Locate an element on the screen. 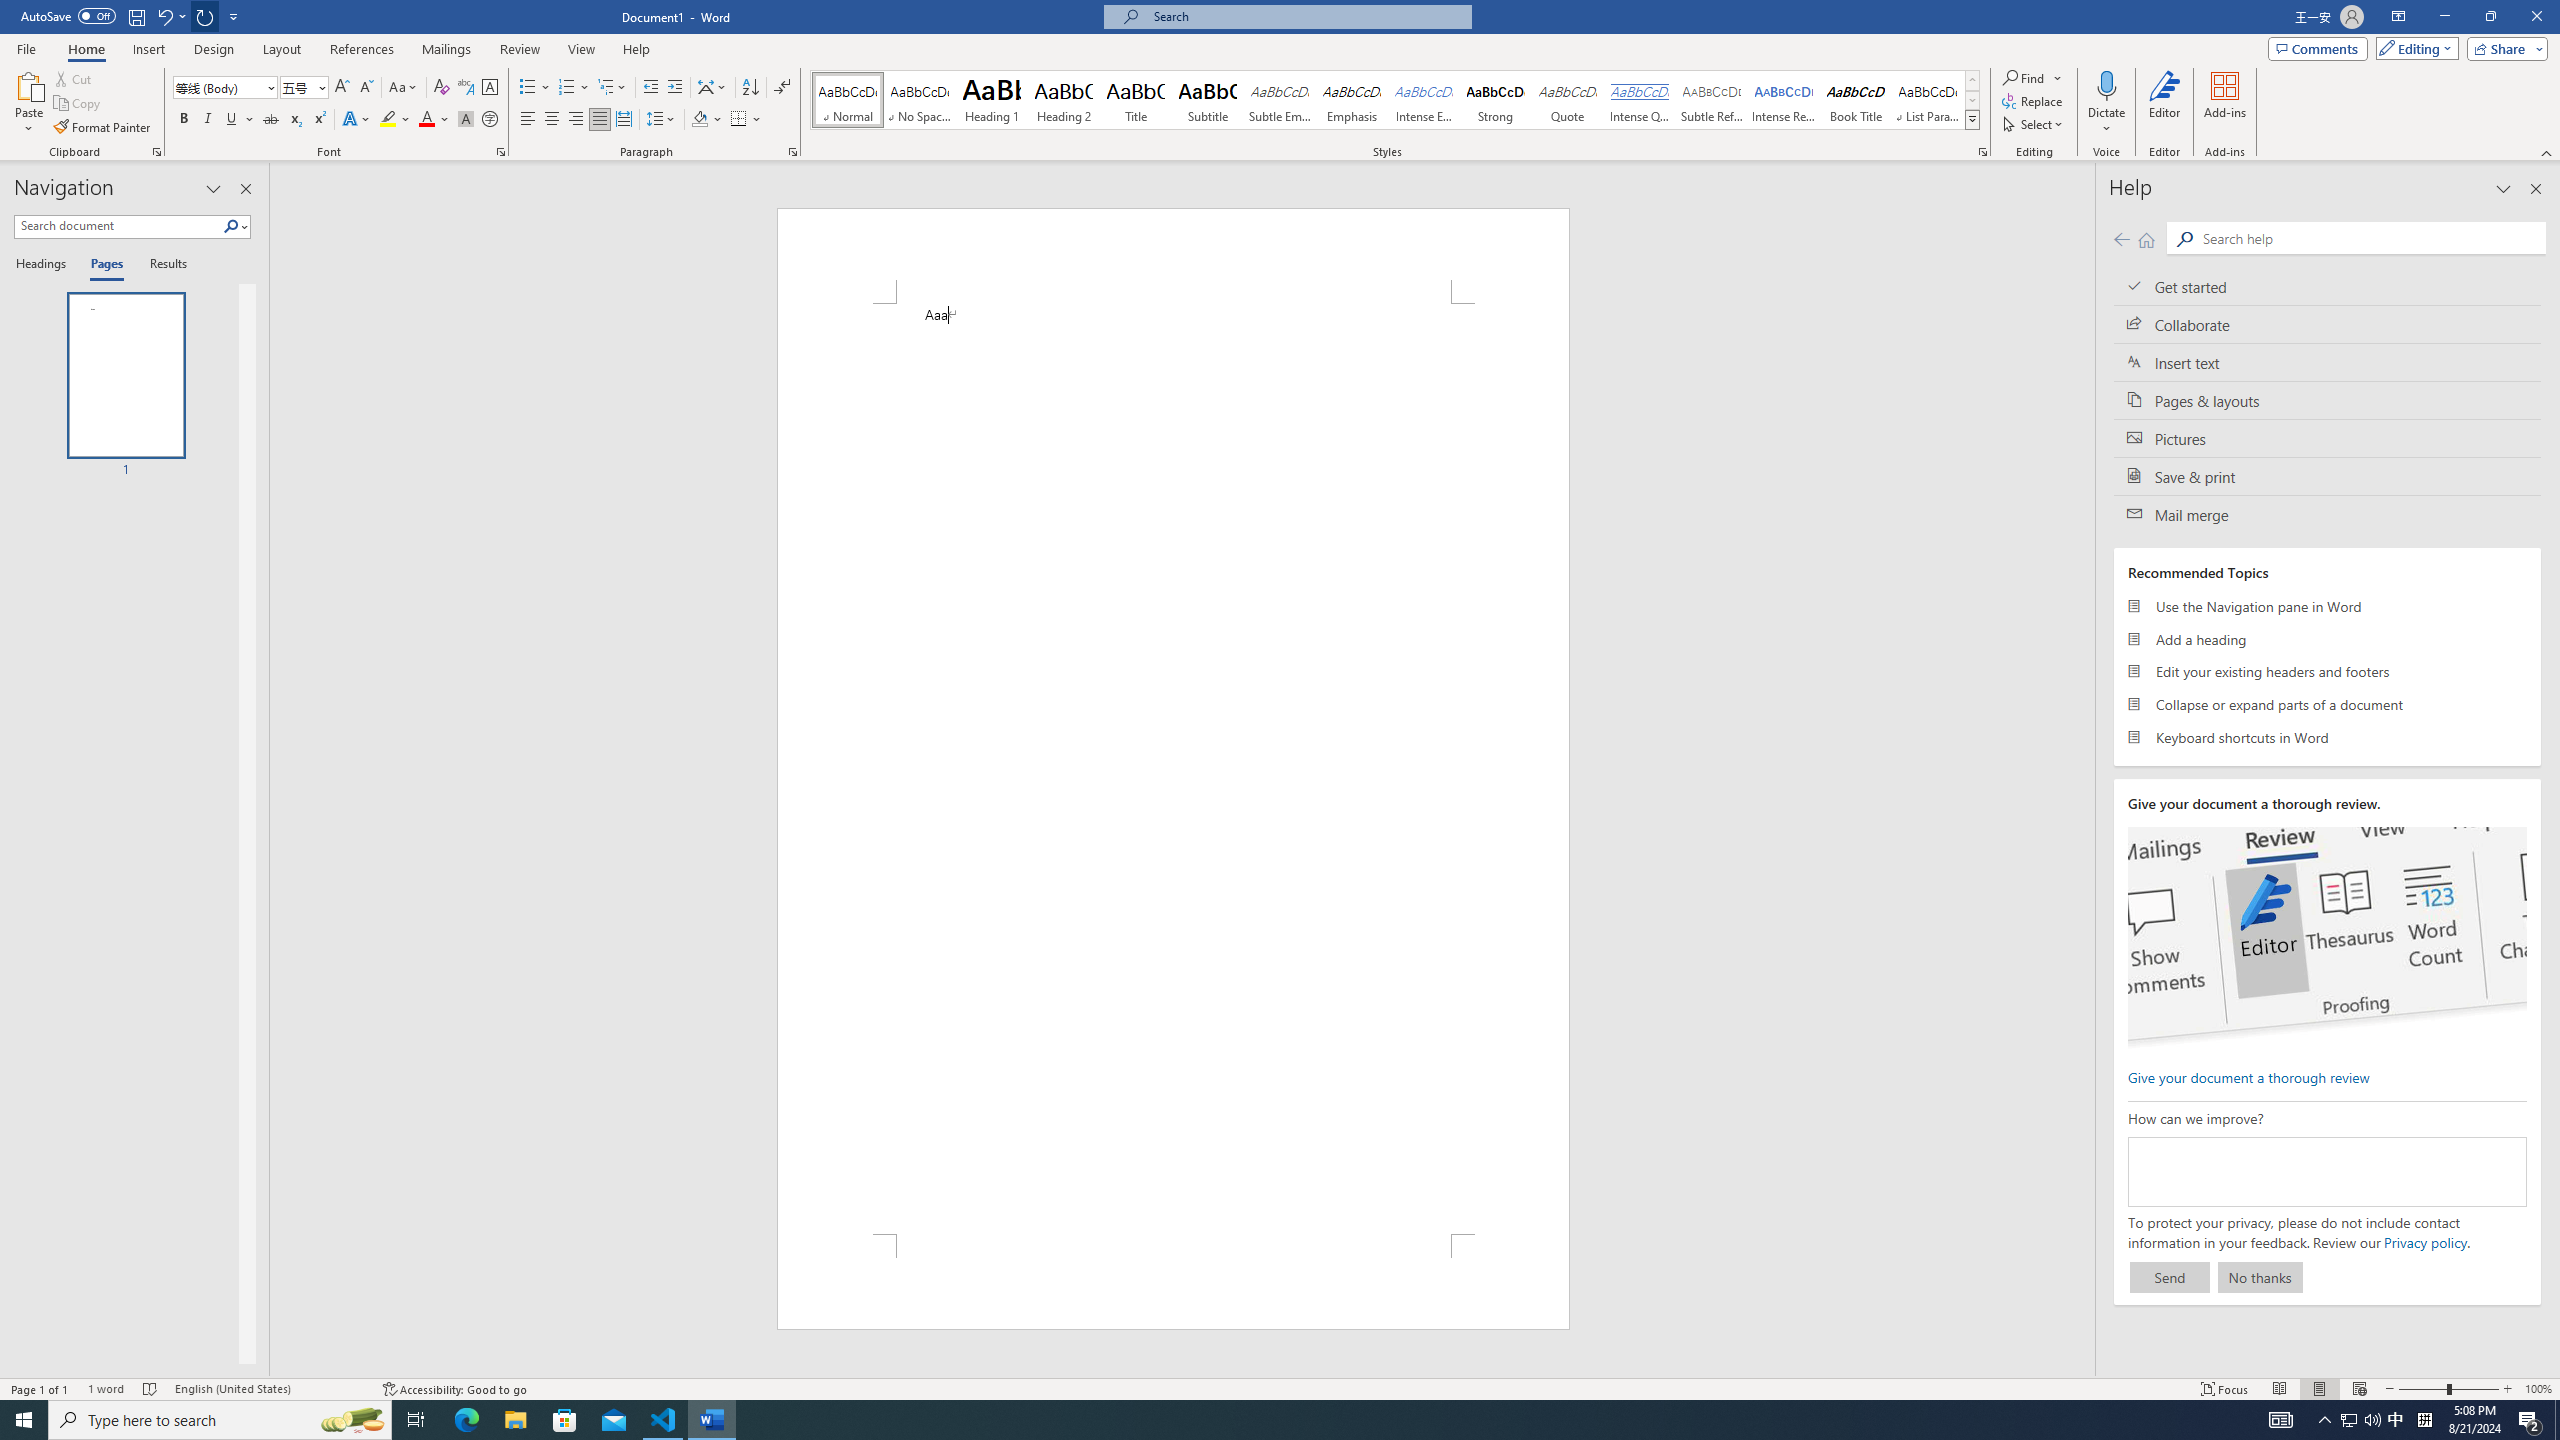  Strong is located at coordinates (1494, 100).